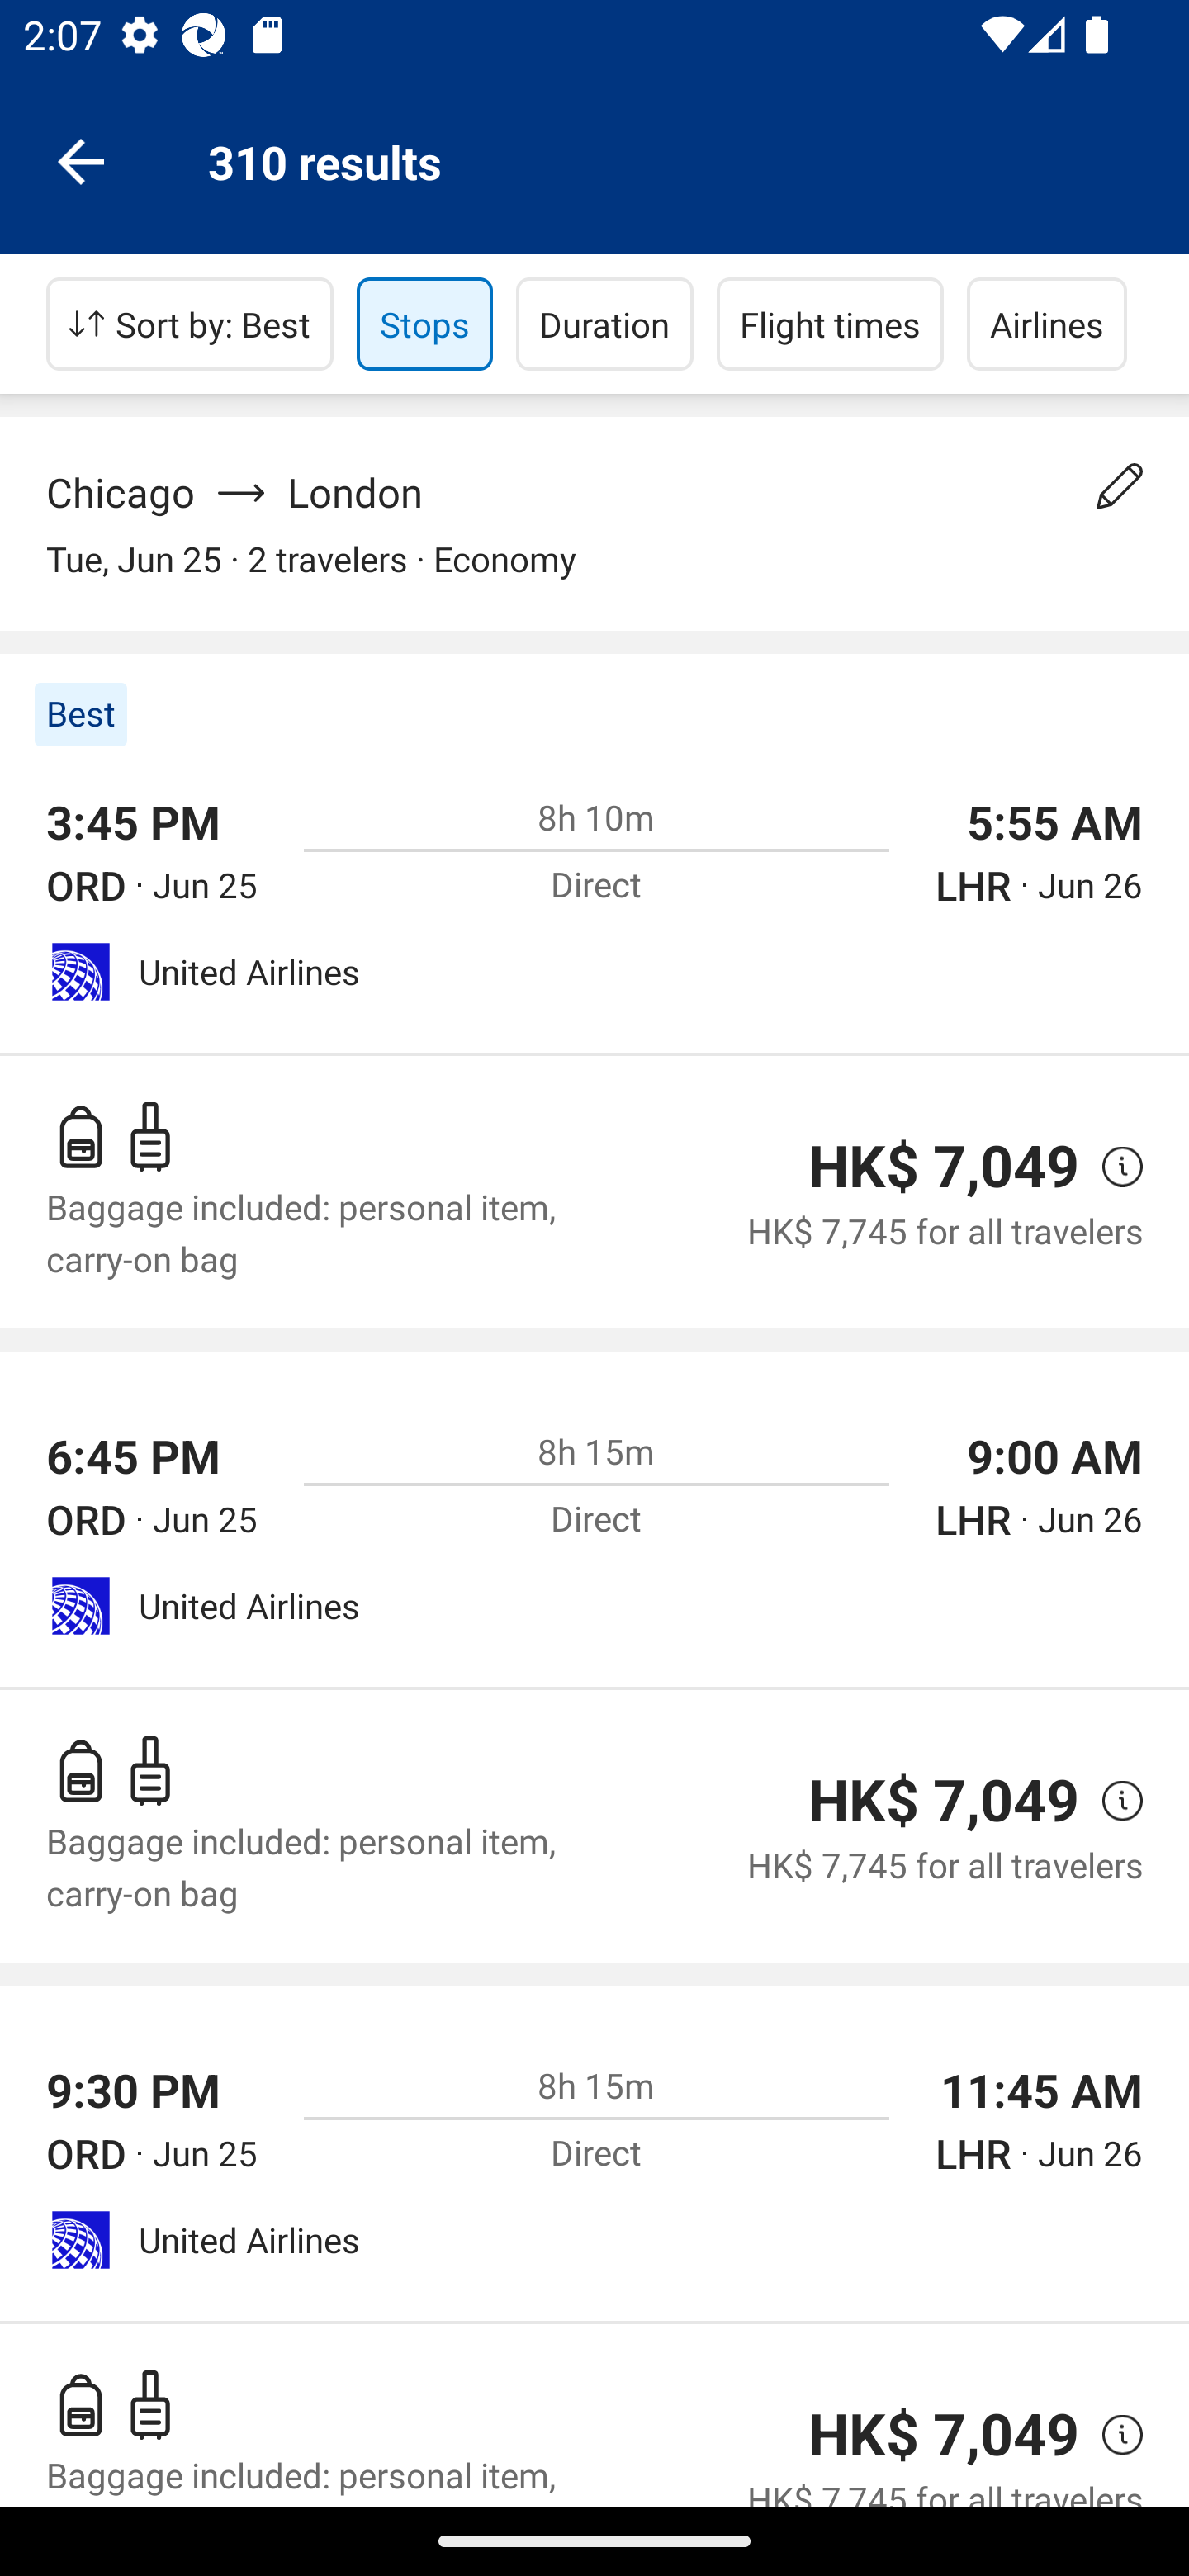 The height and width of the screenshot is (2576, 1189). What do you see at coordinates (944, 1800) in the screenshot?
I see `HK$ 7,049` at bounding box center [944, 1800].